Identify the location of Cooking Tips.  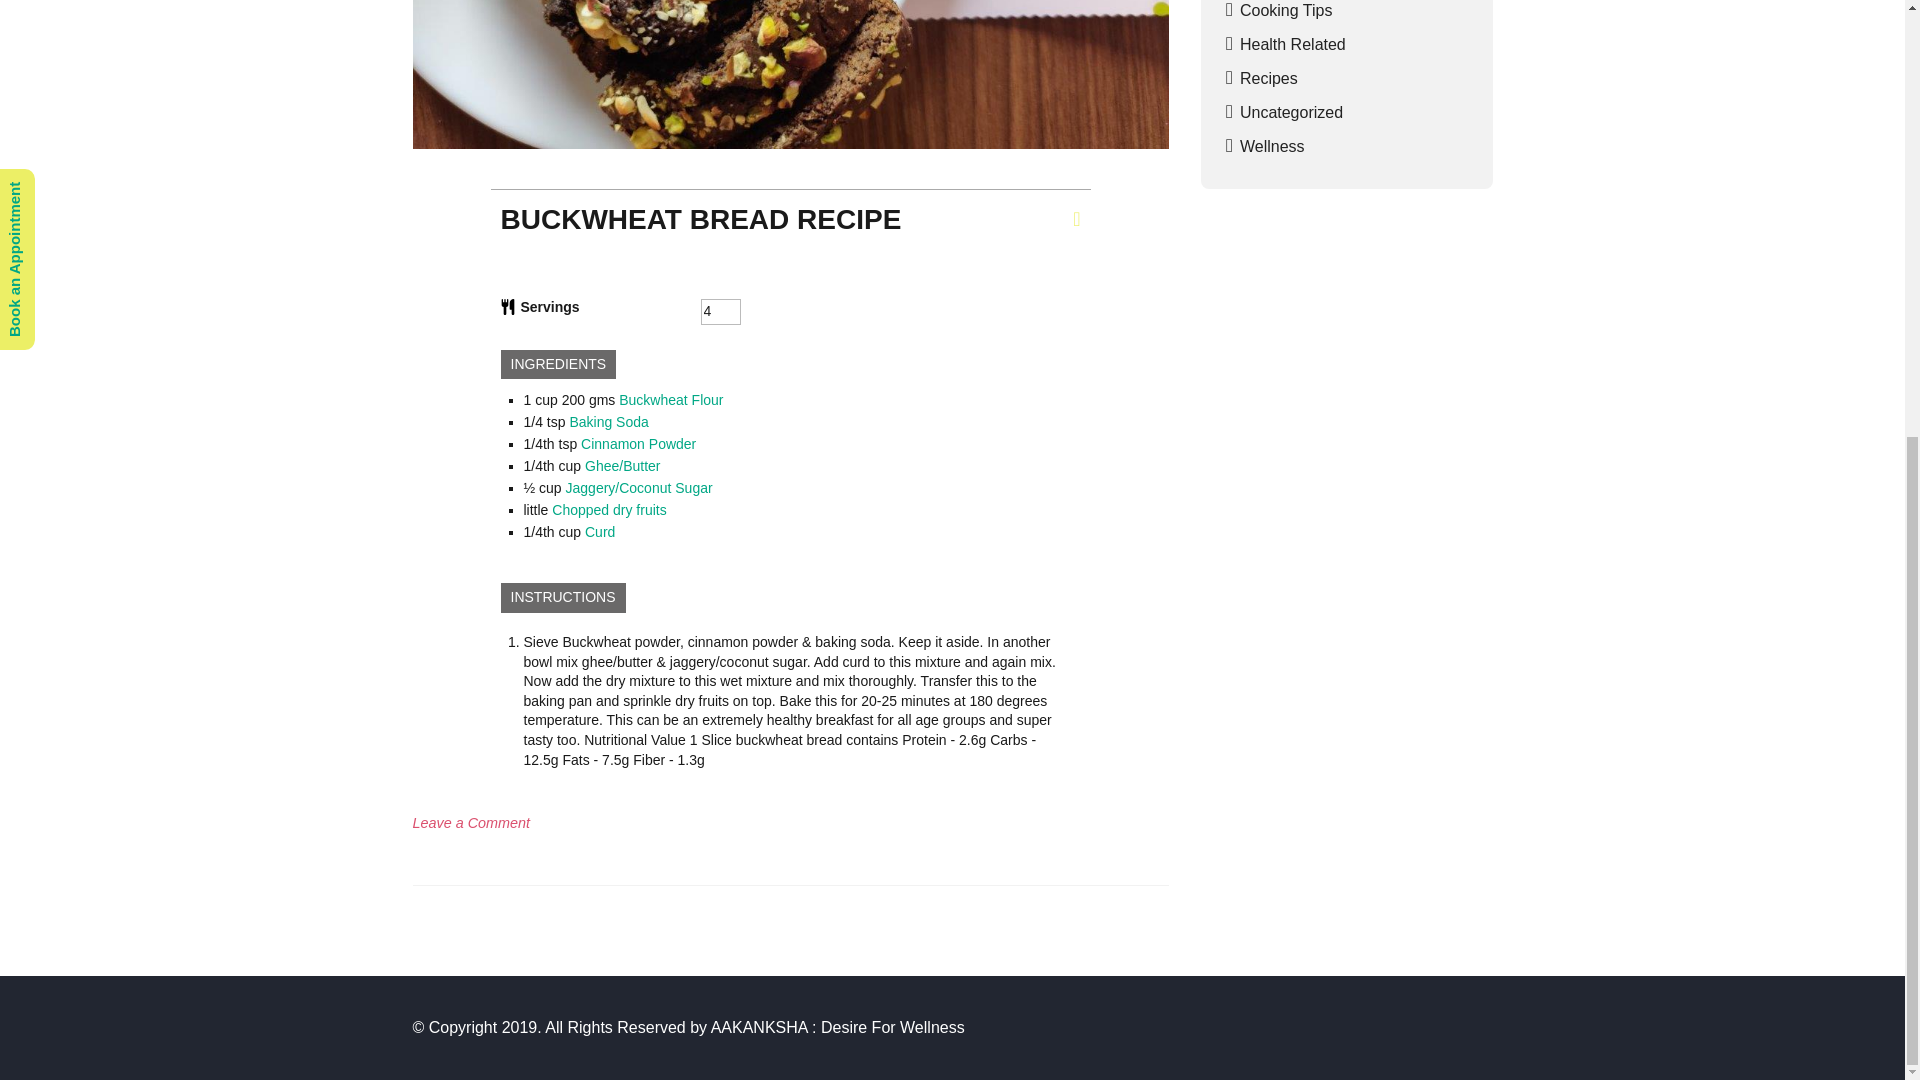
(1286, 10).